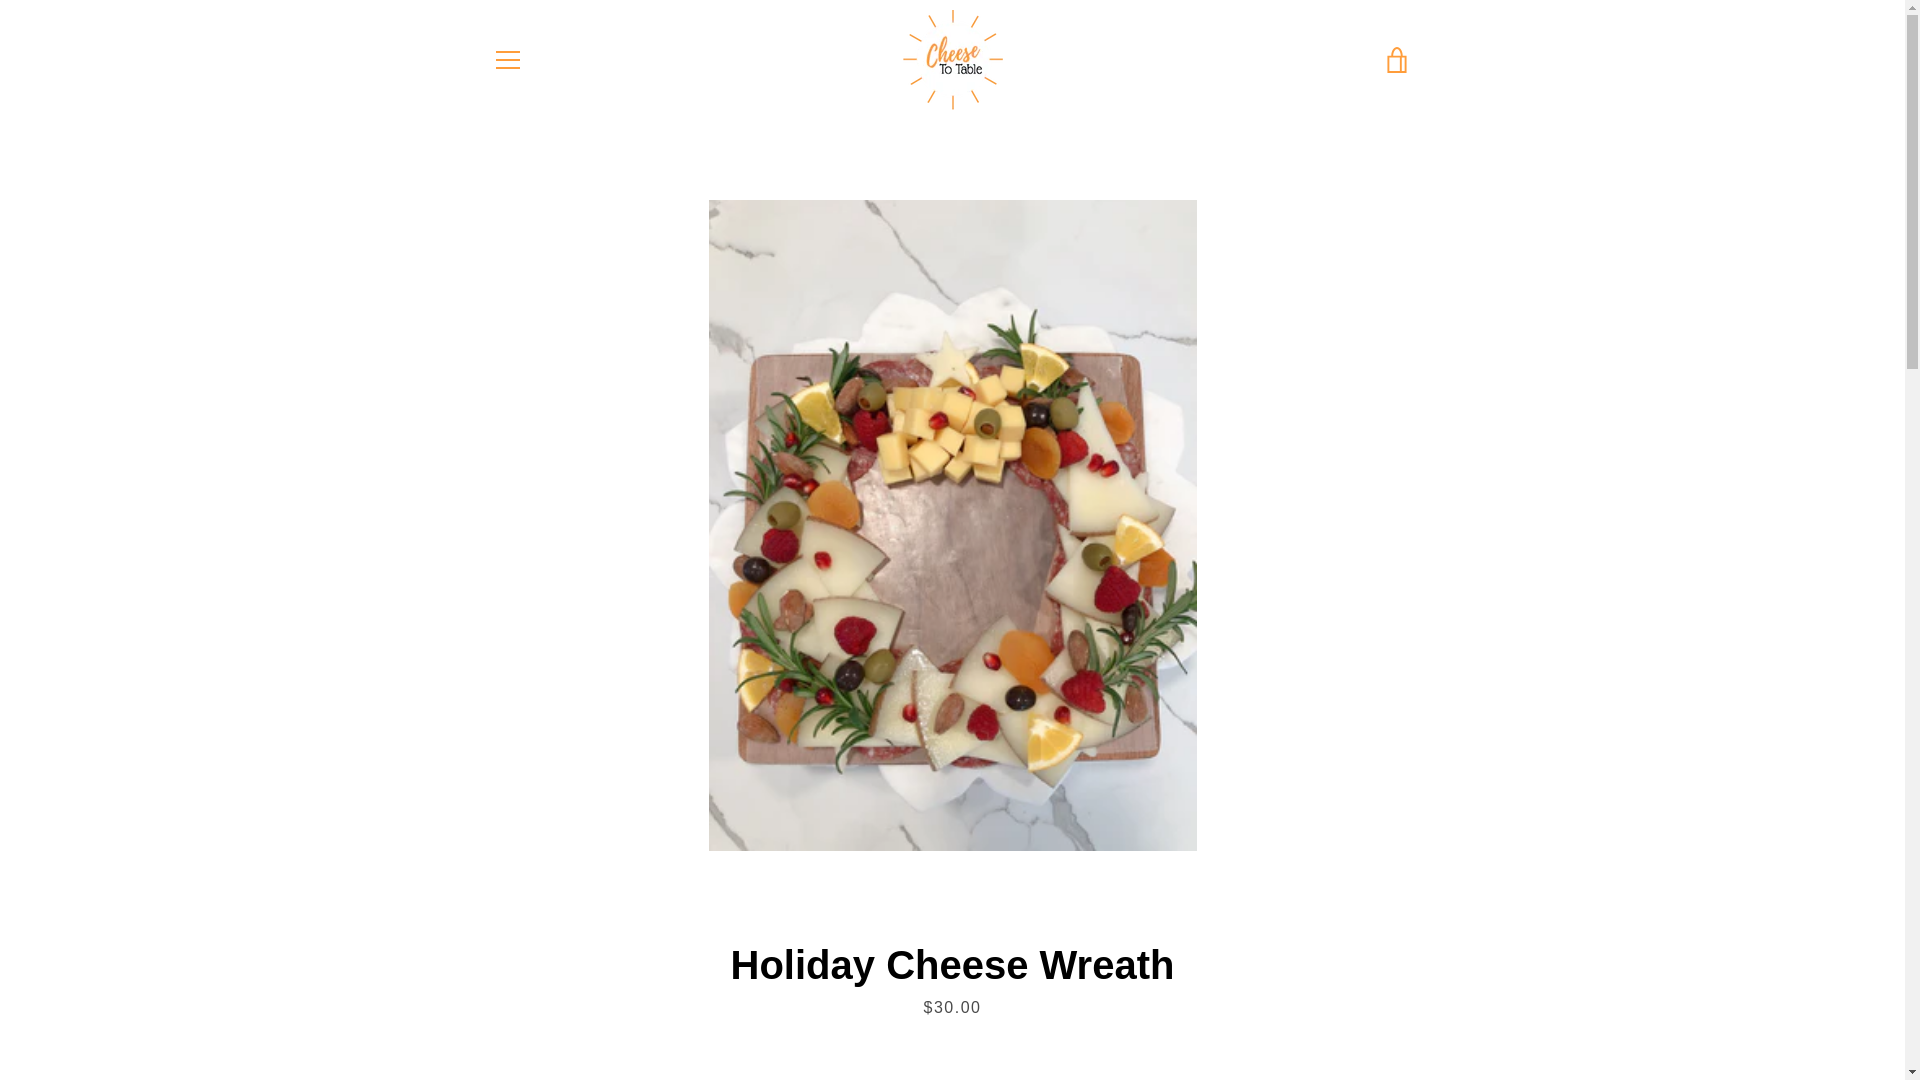 The image size is (1920, 1080). What do you see at coordinates (1397, 60) in the screenshot?
I see `VIEW CART` at bounding box center [1397, 60].